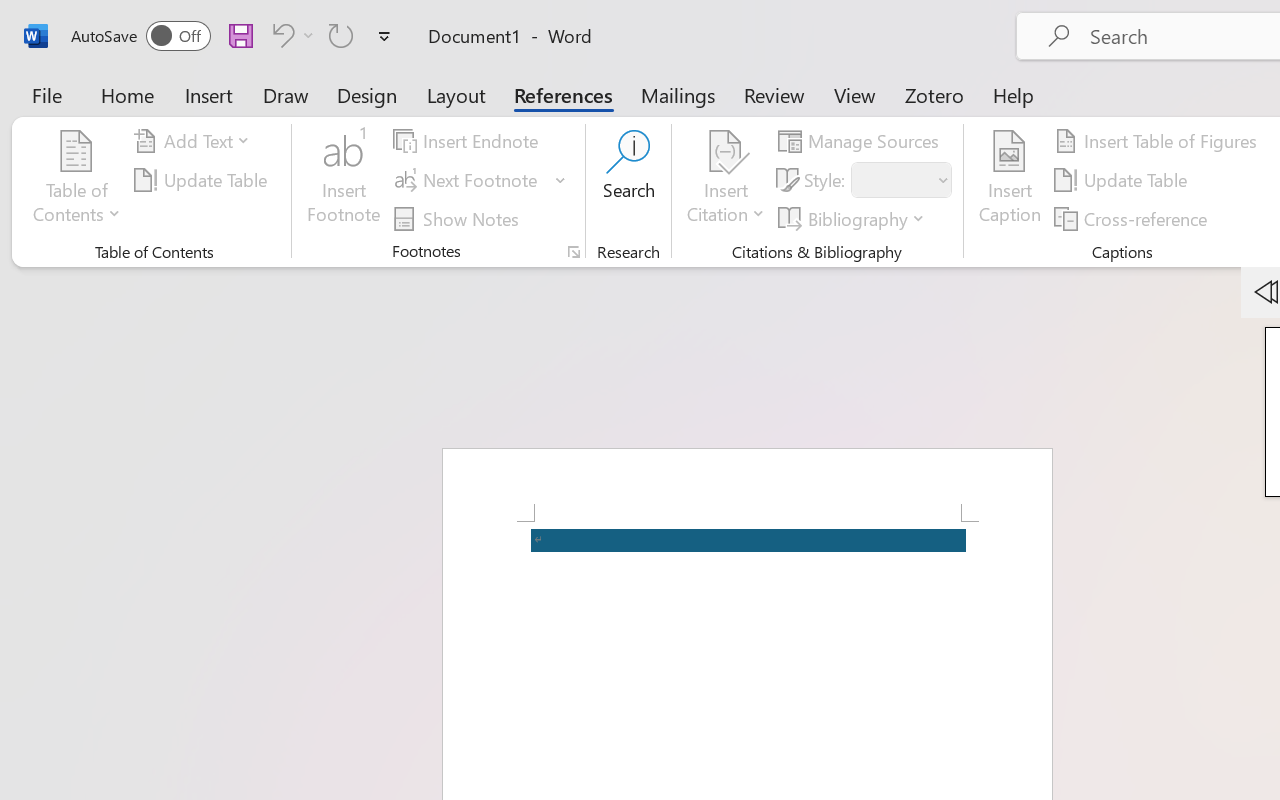  Describe the element at coordinates (892, 180) in the screenshot. I see `Style` at that location.